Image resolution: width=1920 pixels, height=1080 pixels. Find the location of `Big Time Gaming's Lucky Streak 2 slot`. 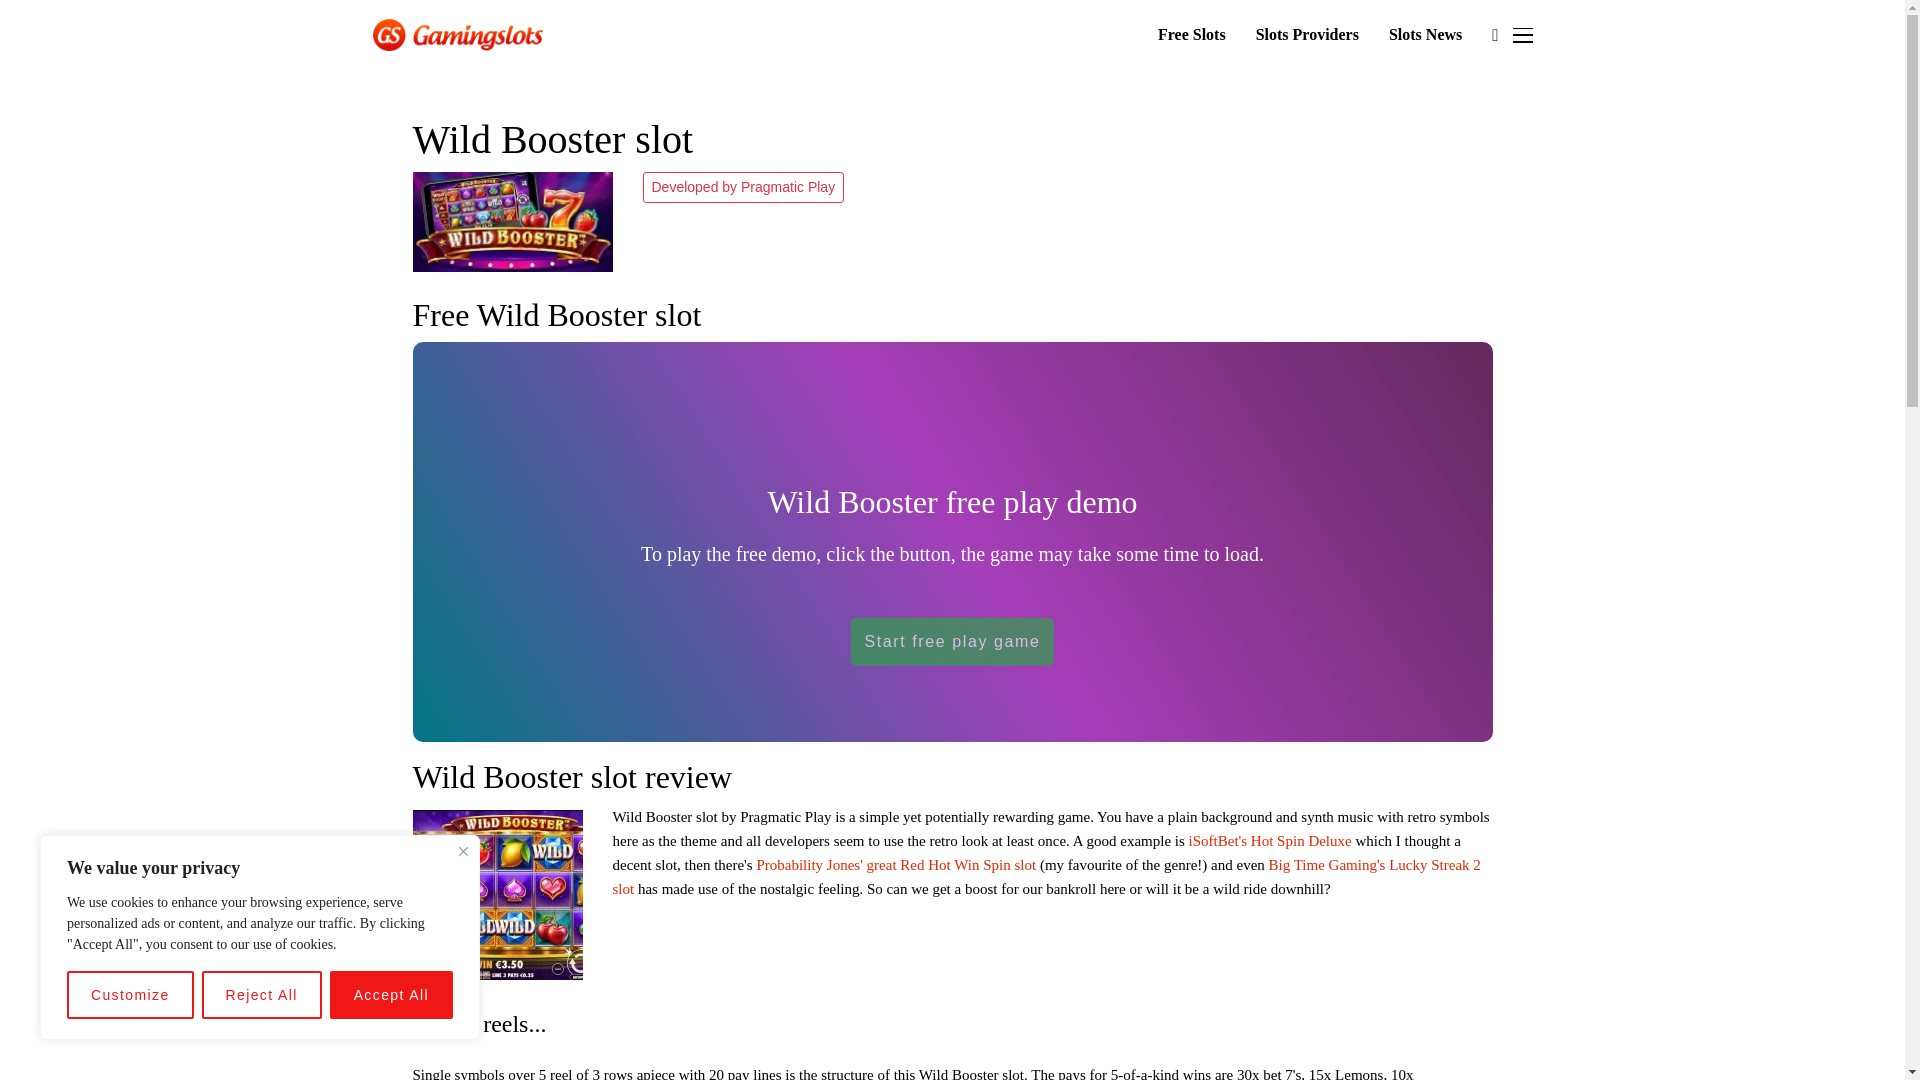

Big Time Gaming's Lucky Streak 2 slot is located at coordinates (1046, 877).